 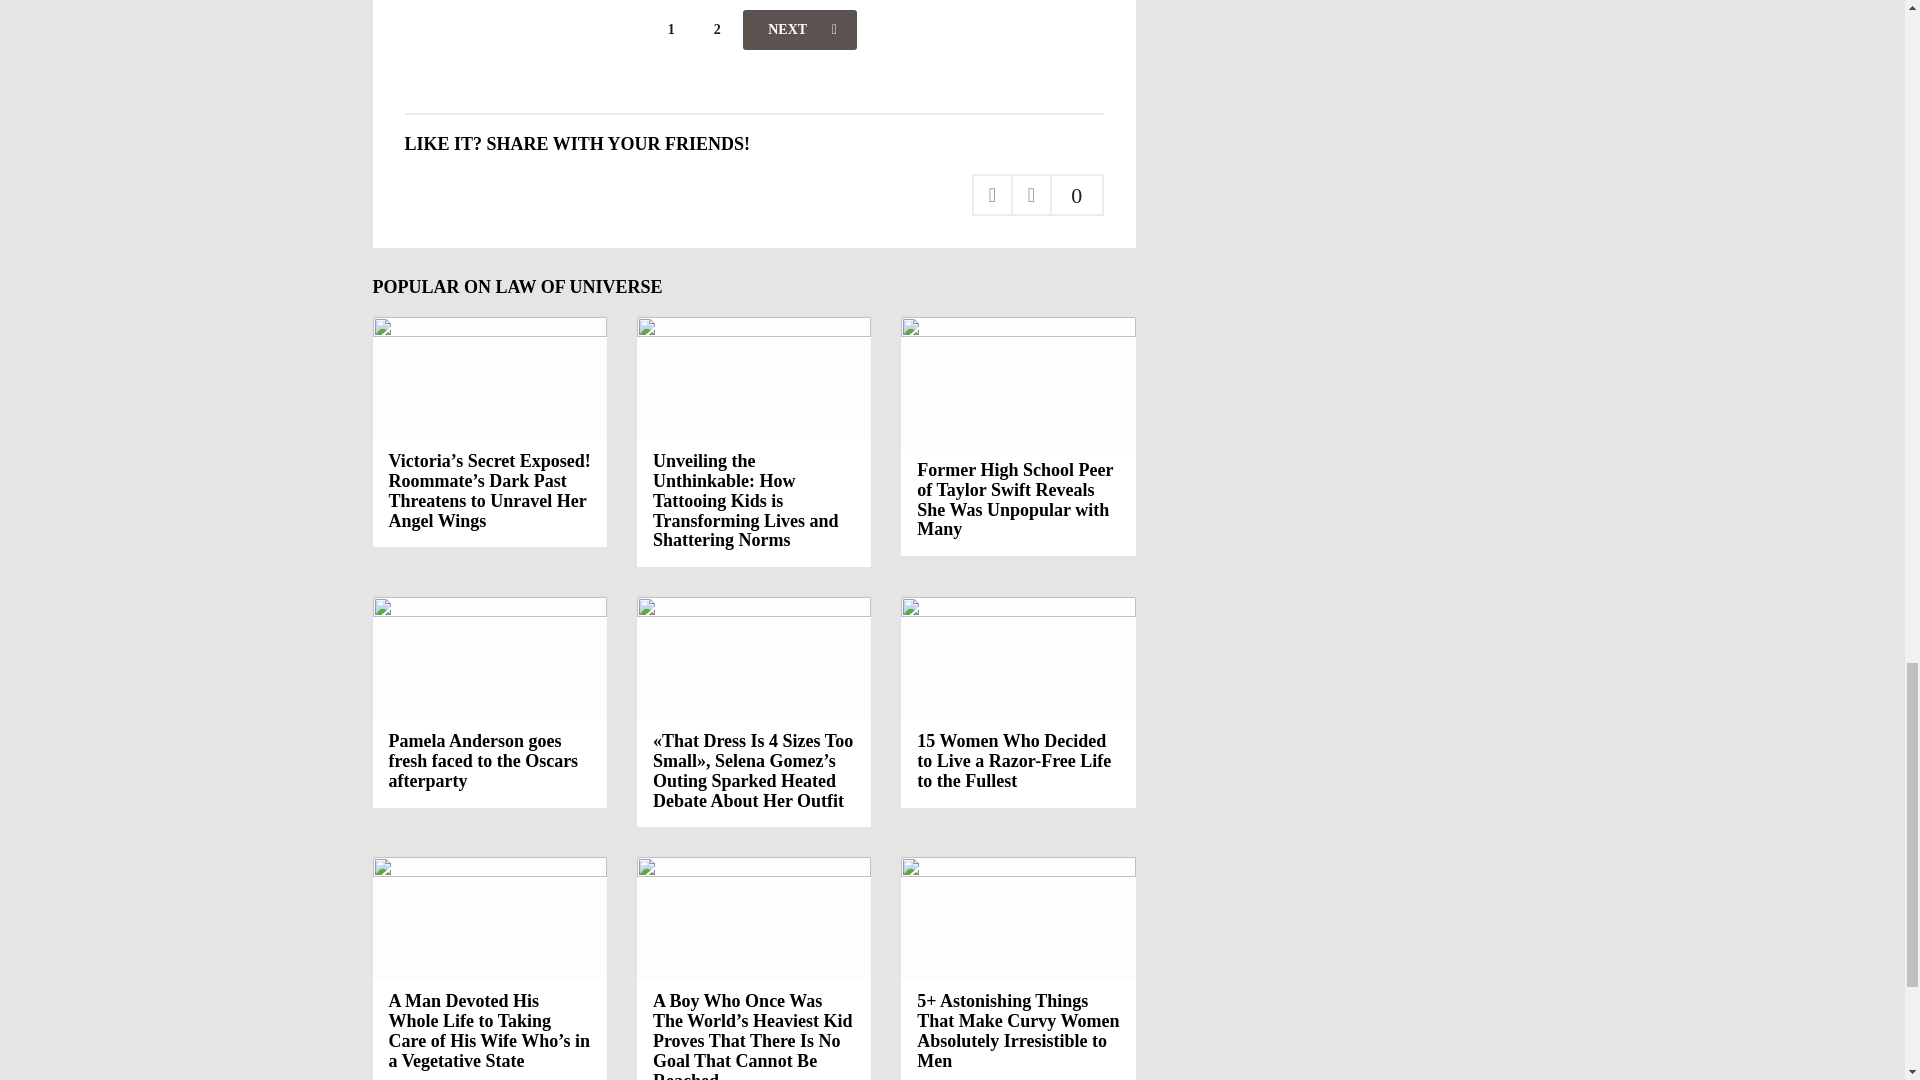 I want to click on Pamela Anderson goes fresh faced to the Oscars afterparty, so click(x=489, y=658).